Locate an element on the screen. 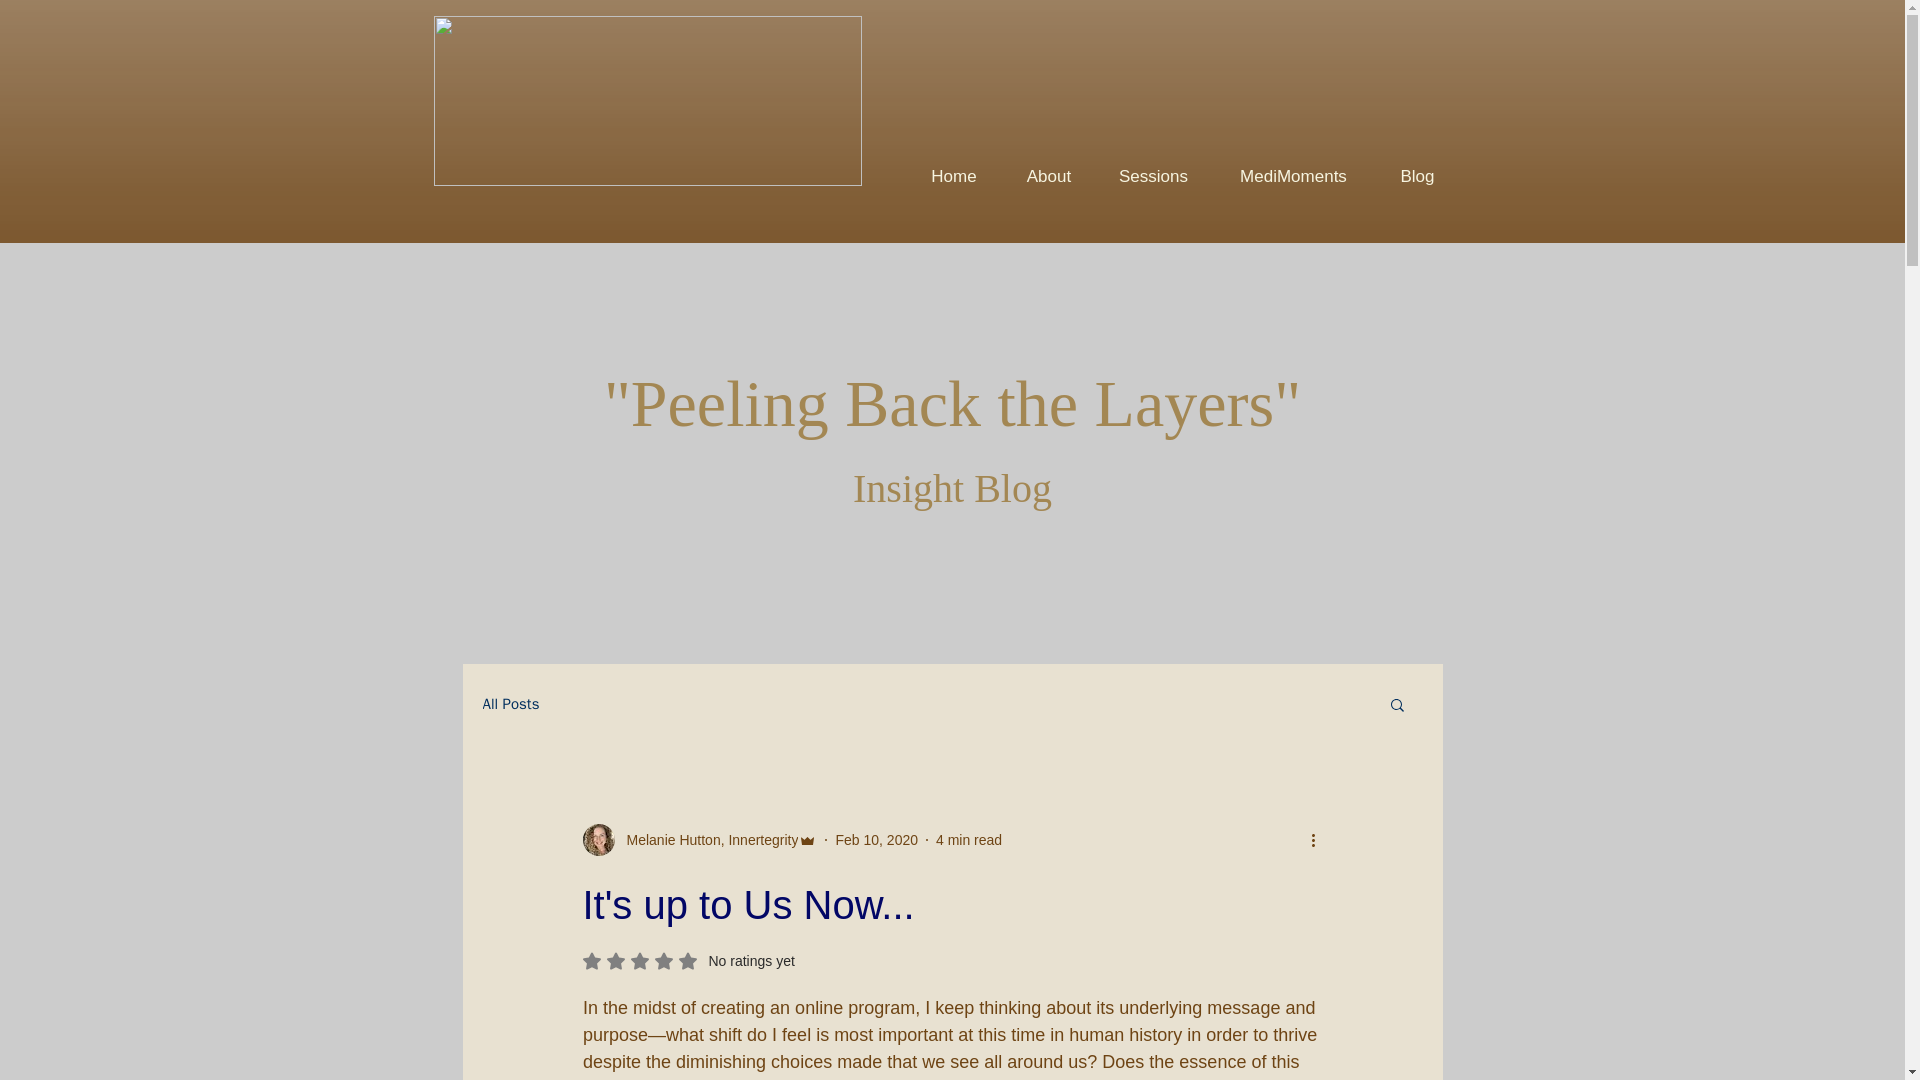 This screenshot has width=1920, height=1080. All Posts is located at coordinates (510, 703).